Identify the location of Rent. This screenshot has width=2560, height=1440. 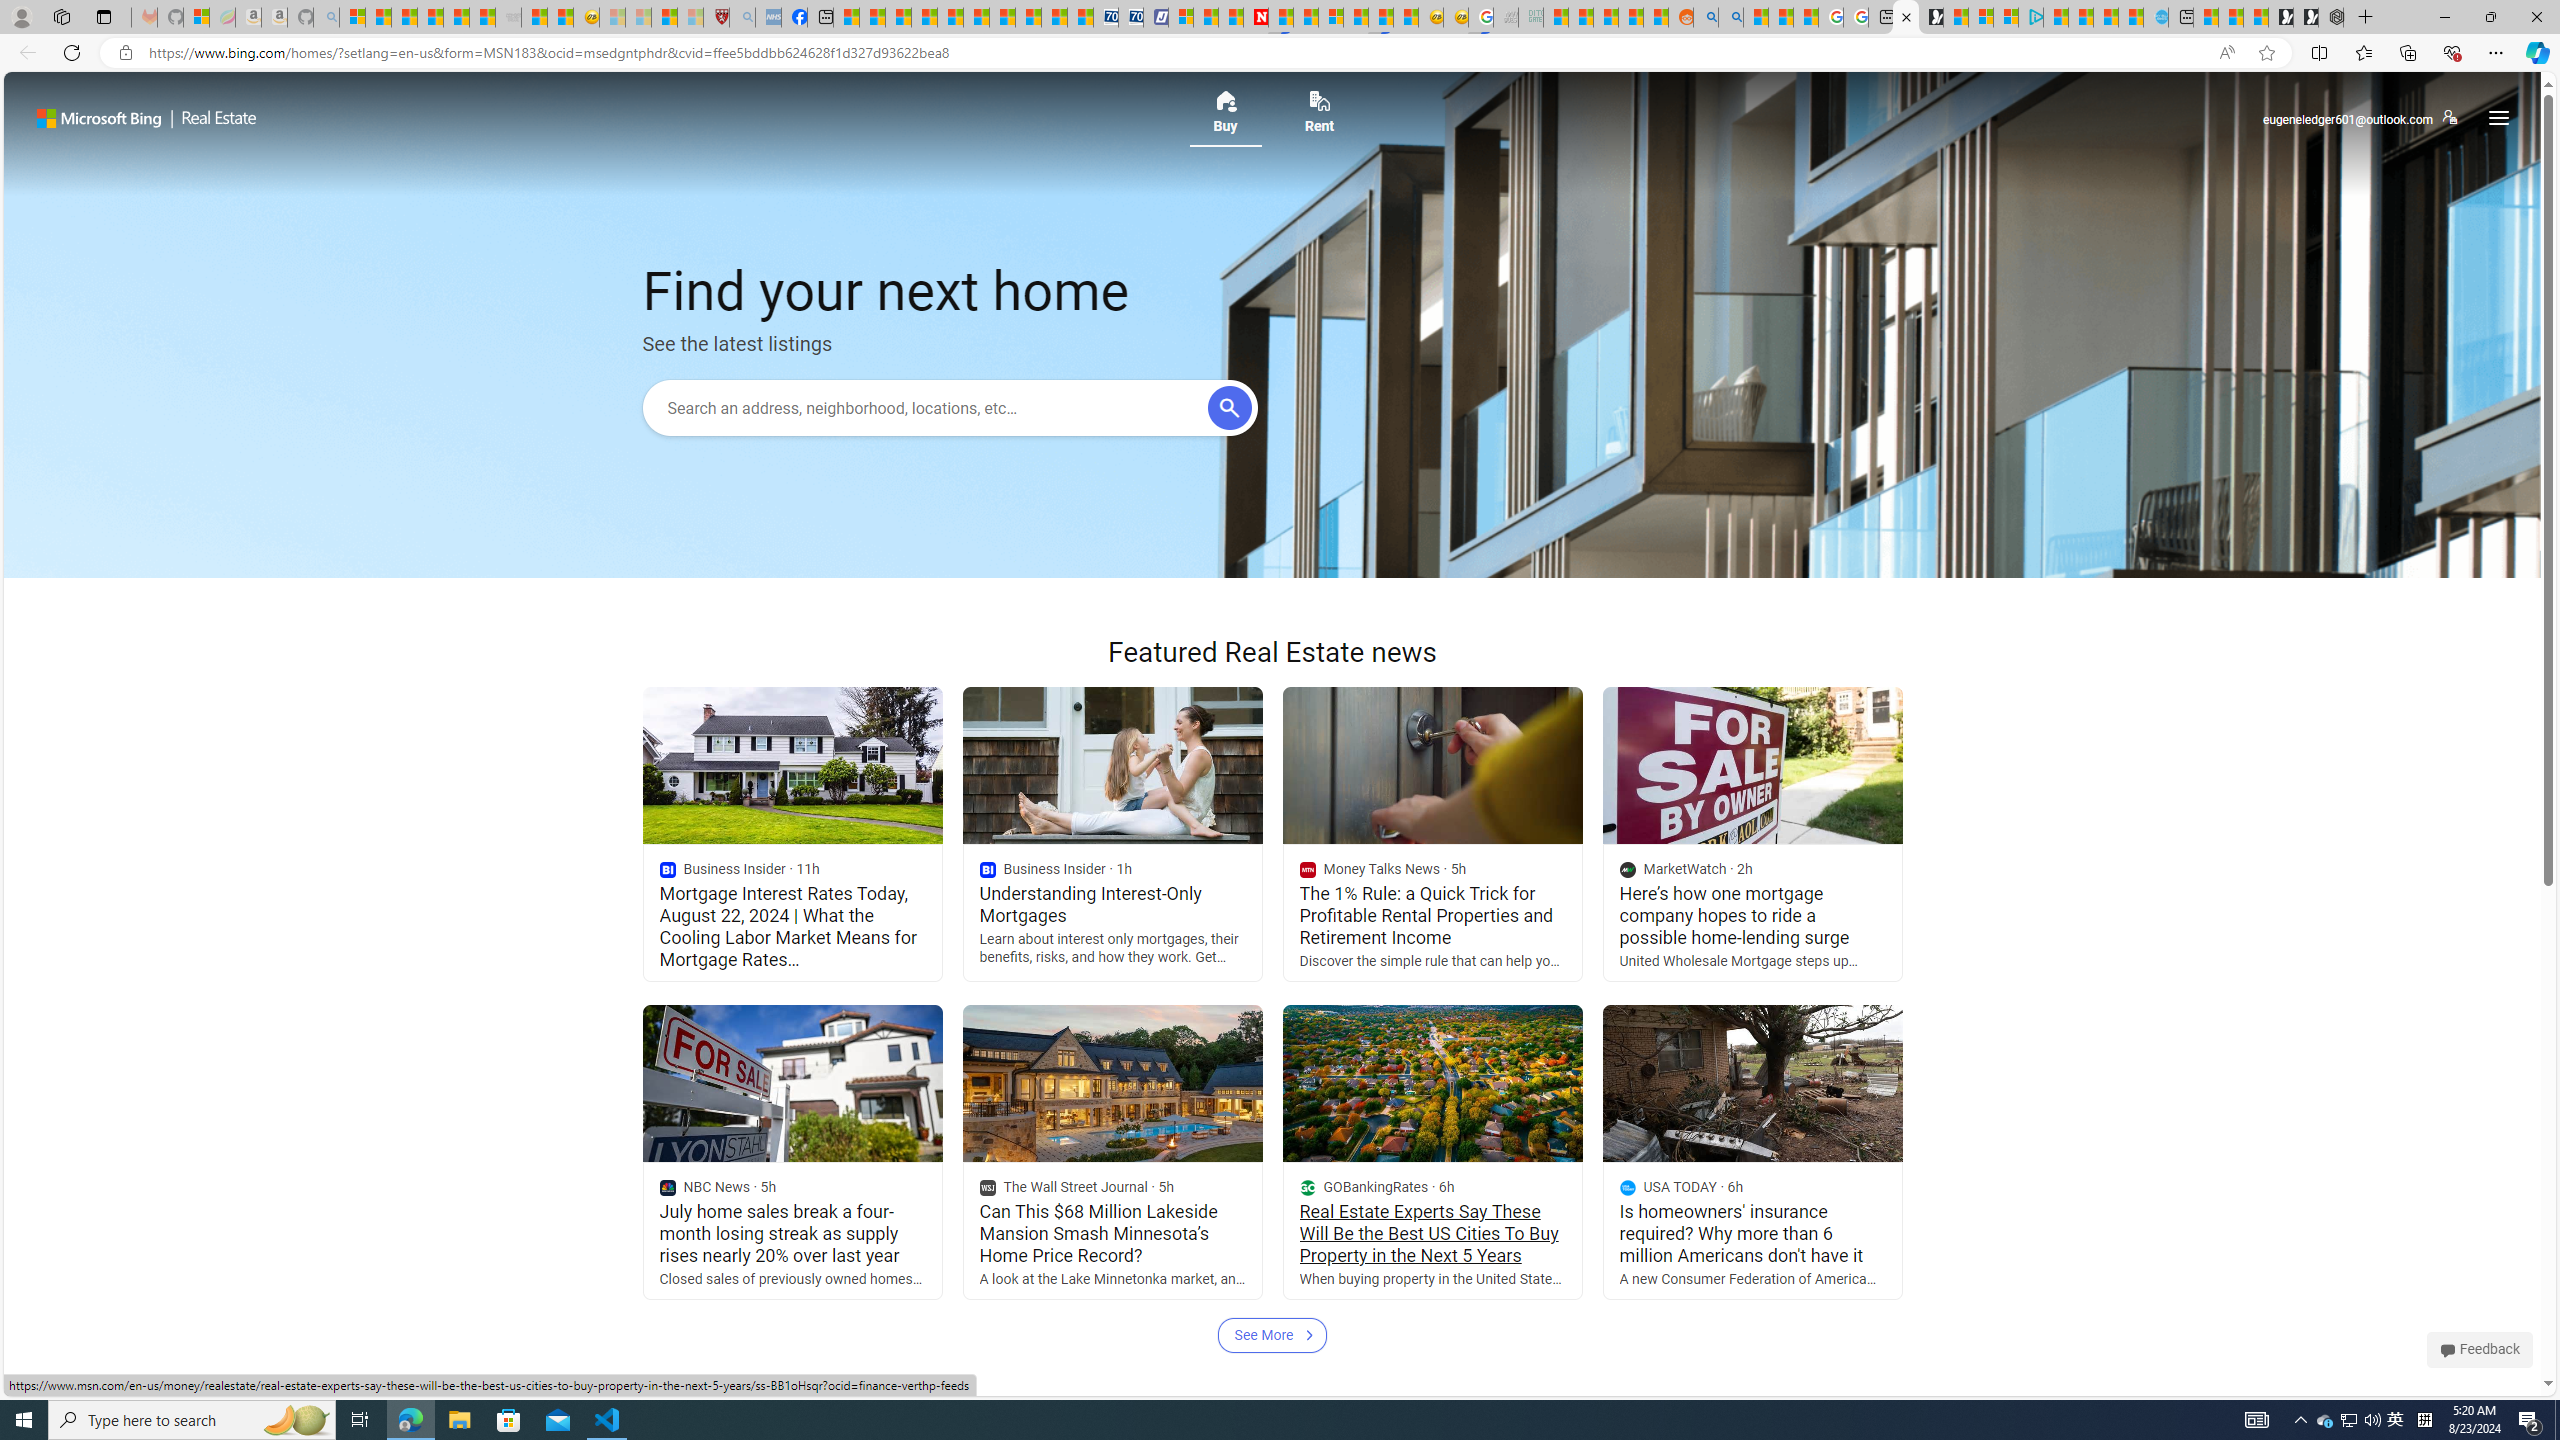
(1320, 118).